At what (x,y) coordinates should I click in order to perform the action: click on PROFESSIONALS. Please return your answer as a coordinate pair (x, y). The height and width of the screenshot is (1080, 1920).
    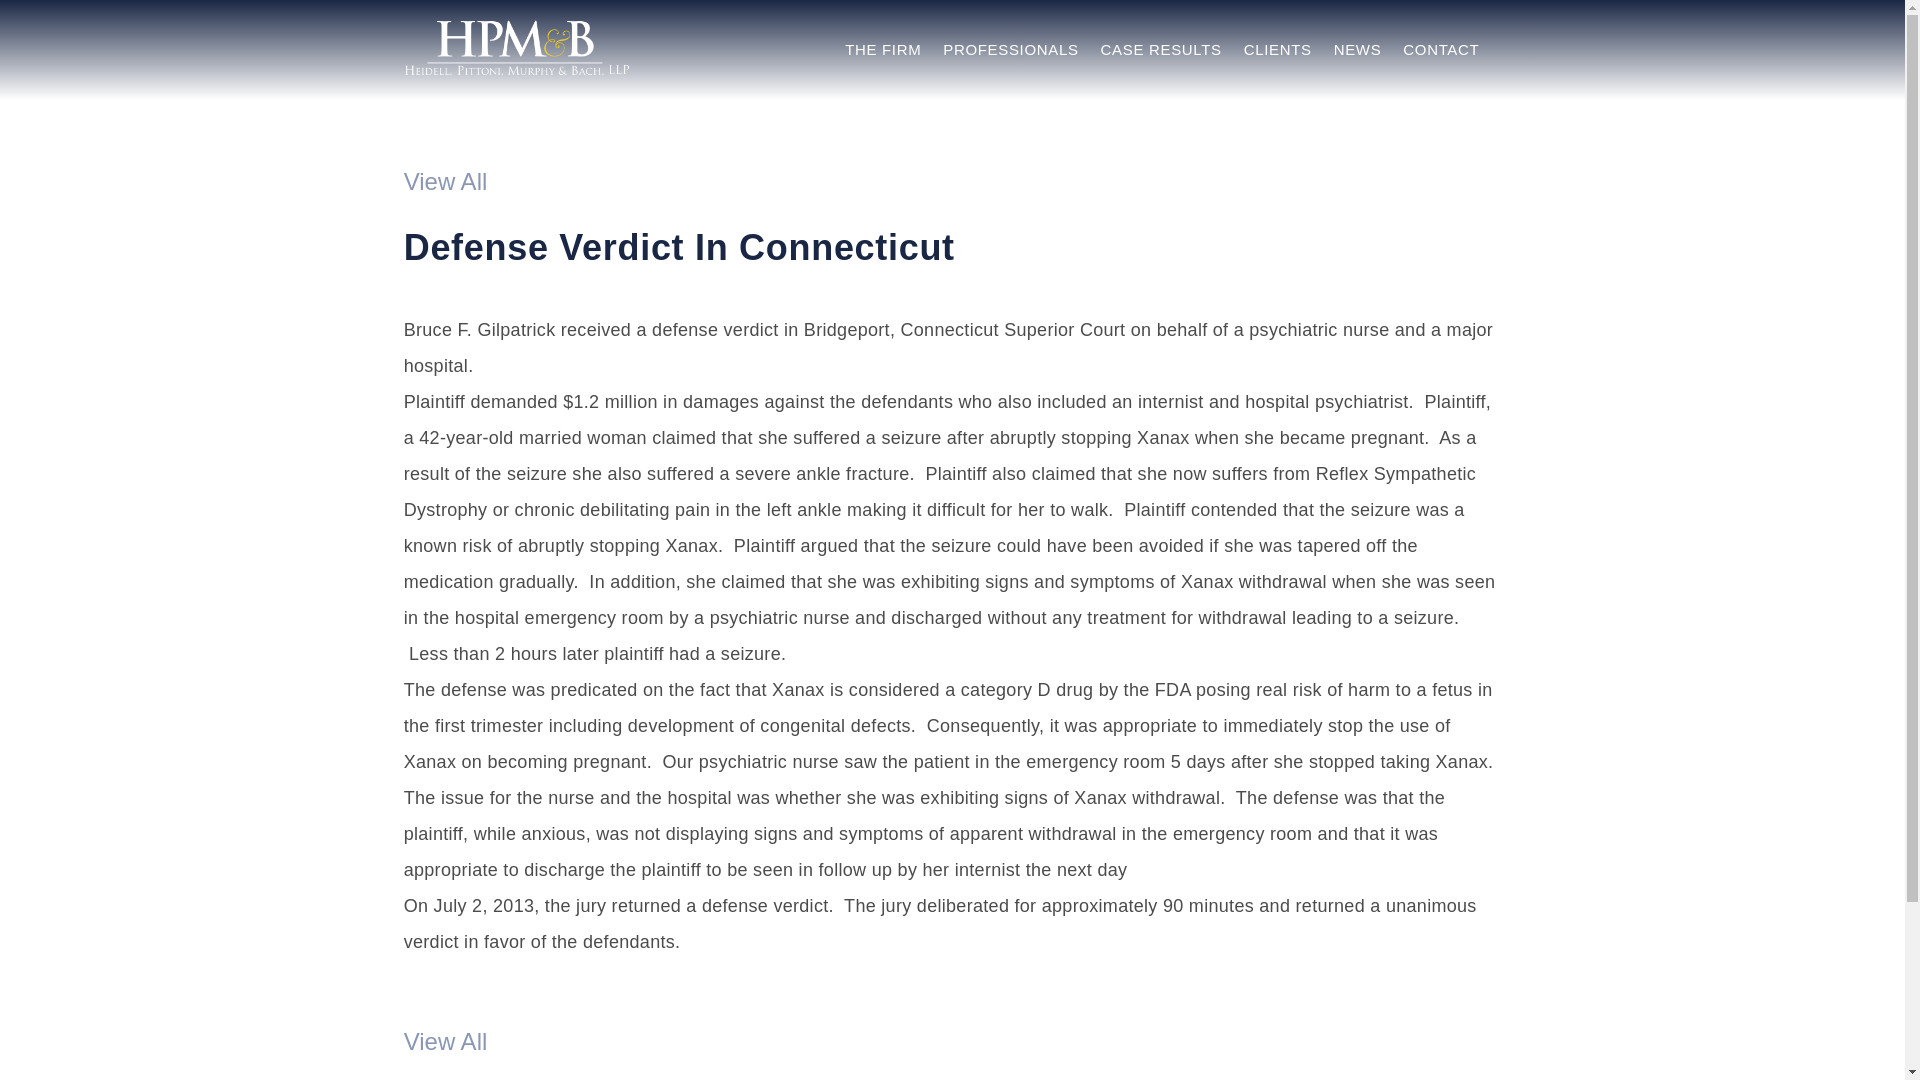
    Looking at the image, I should click on (1010, 50).